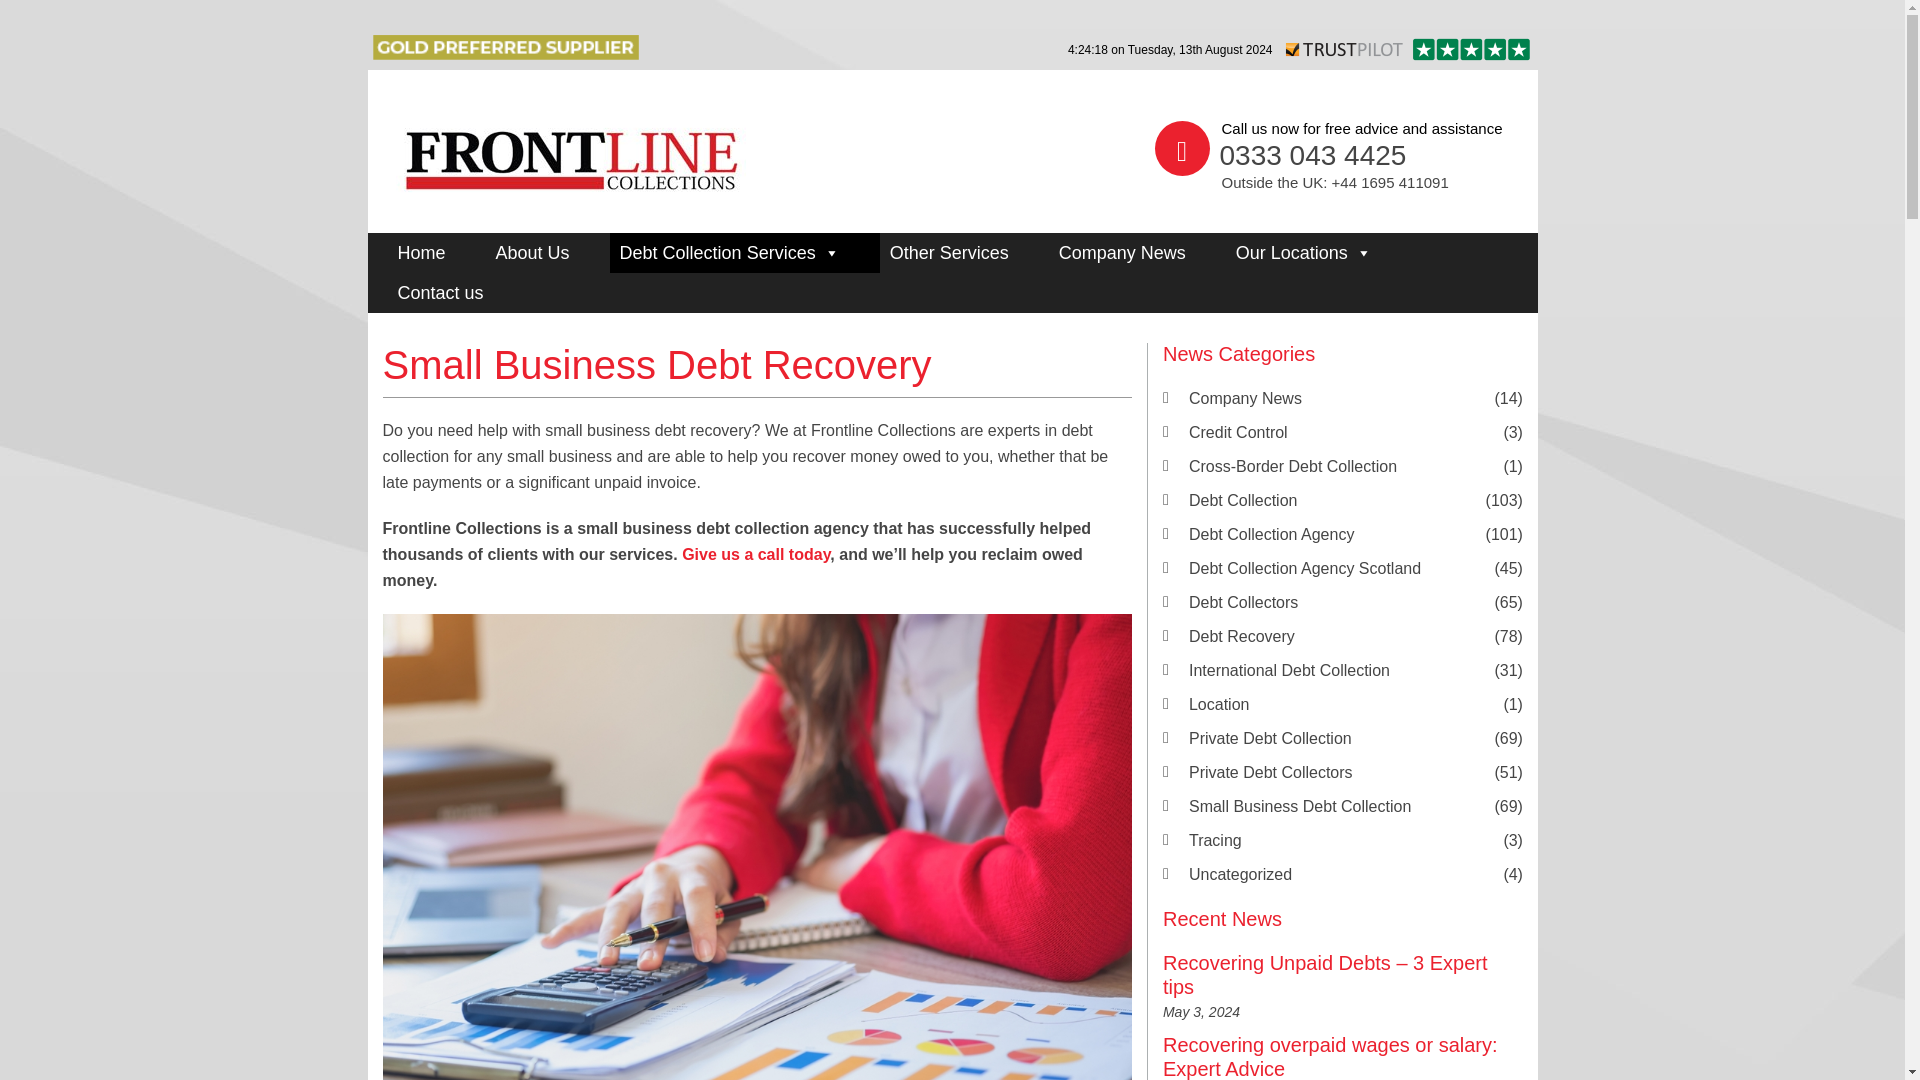  Describe the element at coordinates (1318, 253) in the screenshot. I see `Our Locations` at that location.